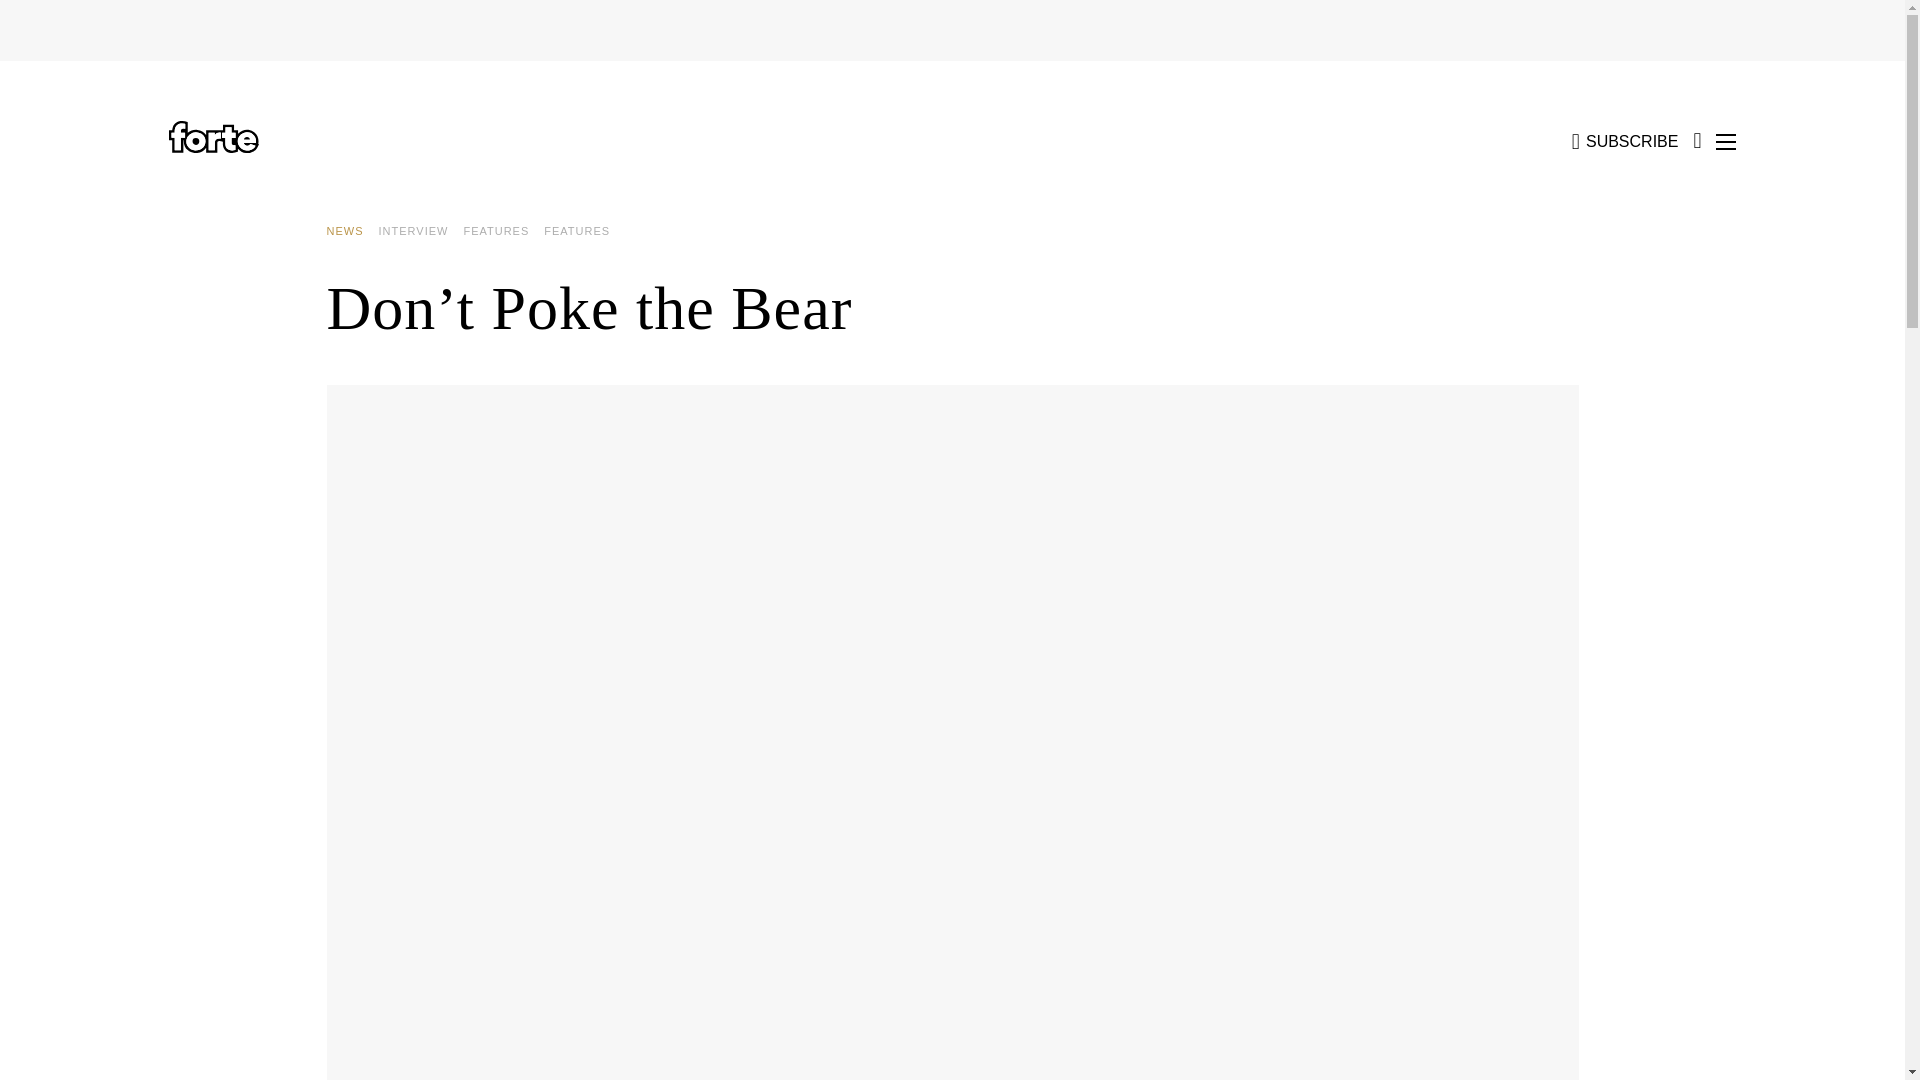 The height and width of the screenshot is (1080, 1920). I want to click on FEATURES, so click(502, 231).